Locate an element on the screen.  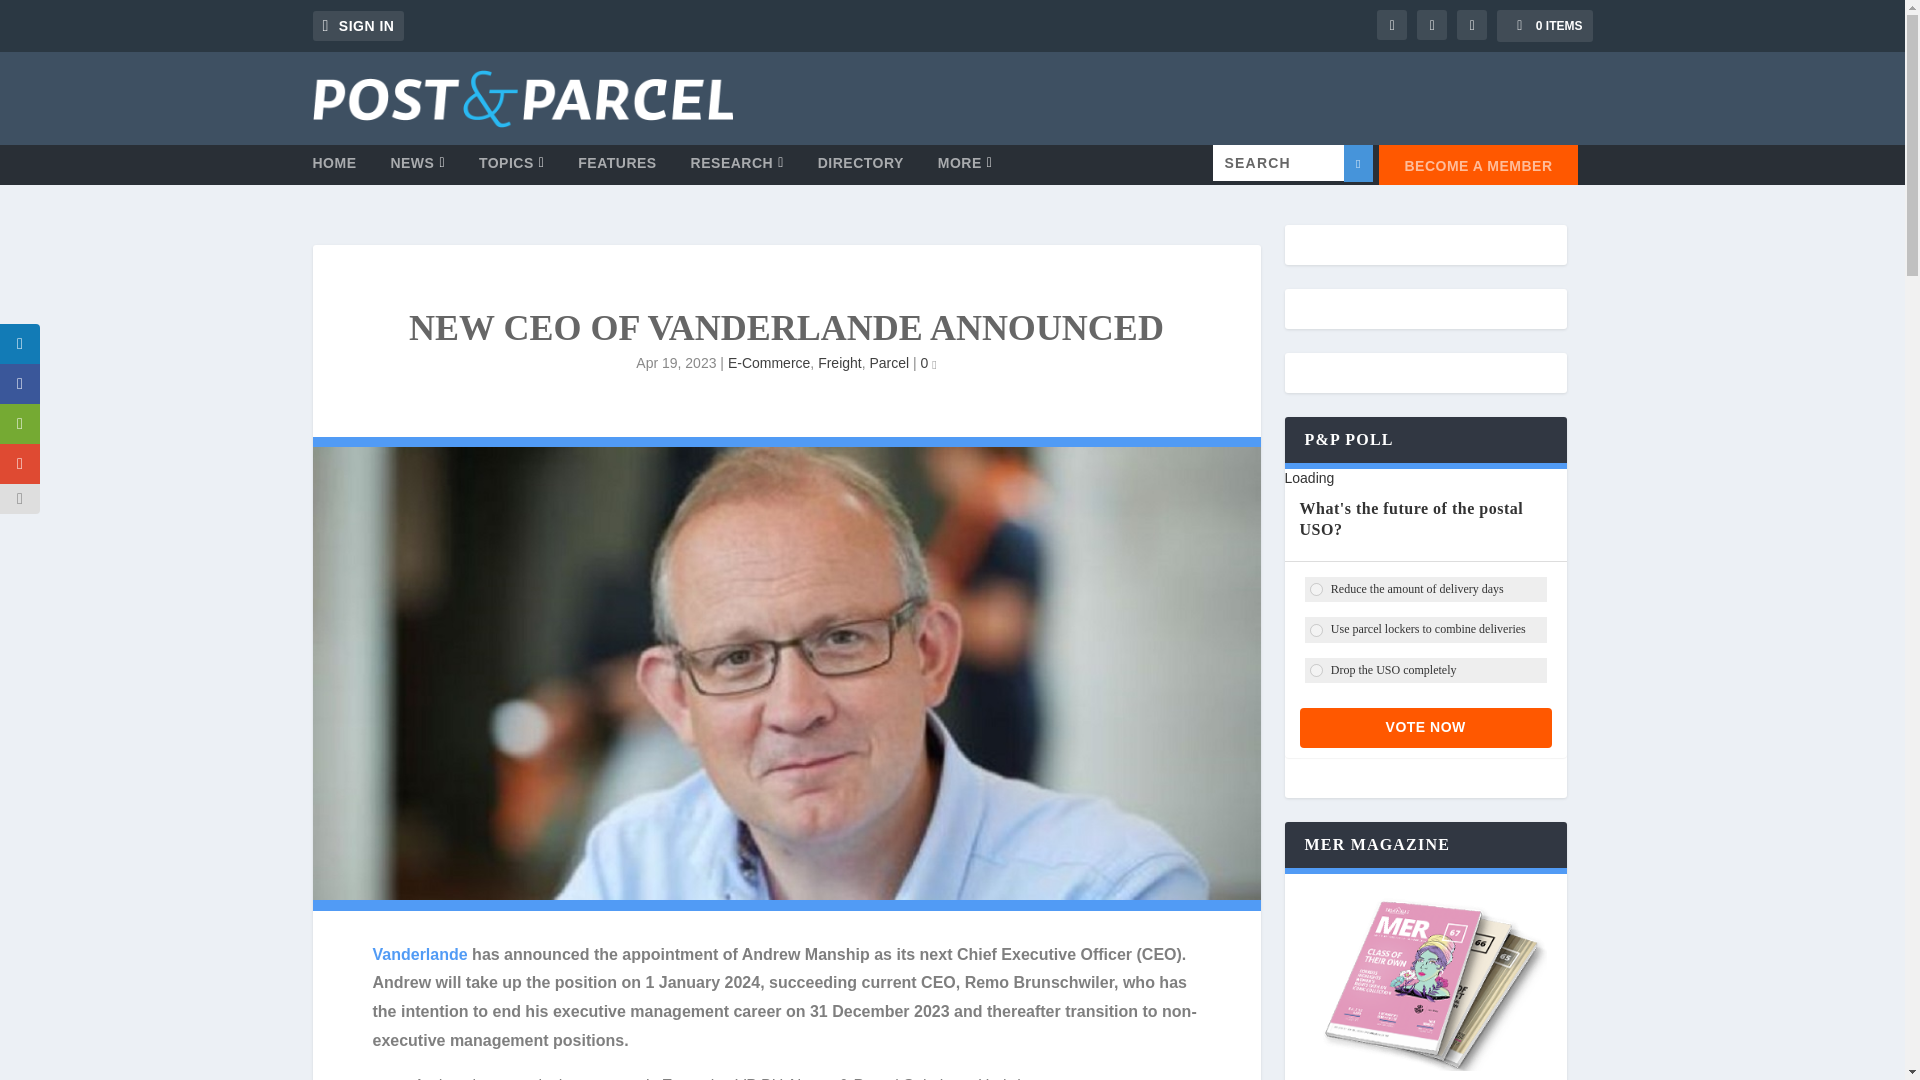
0 ITEMS is located at coordinates (1544, 26).